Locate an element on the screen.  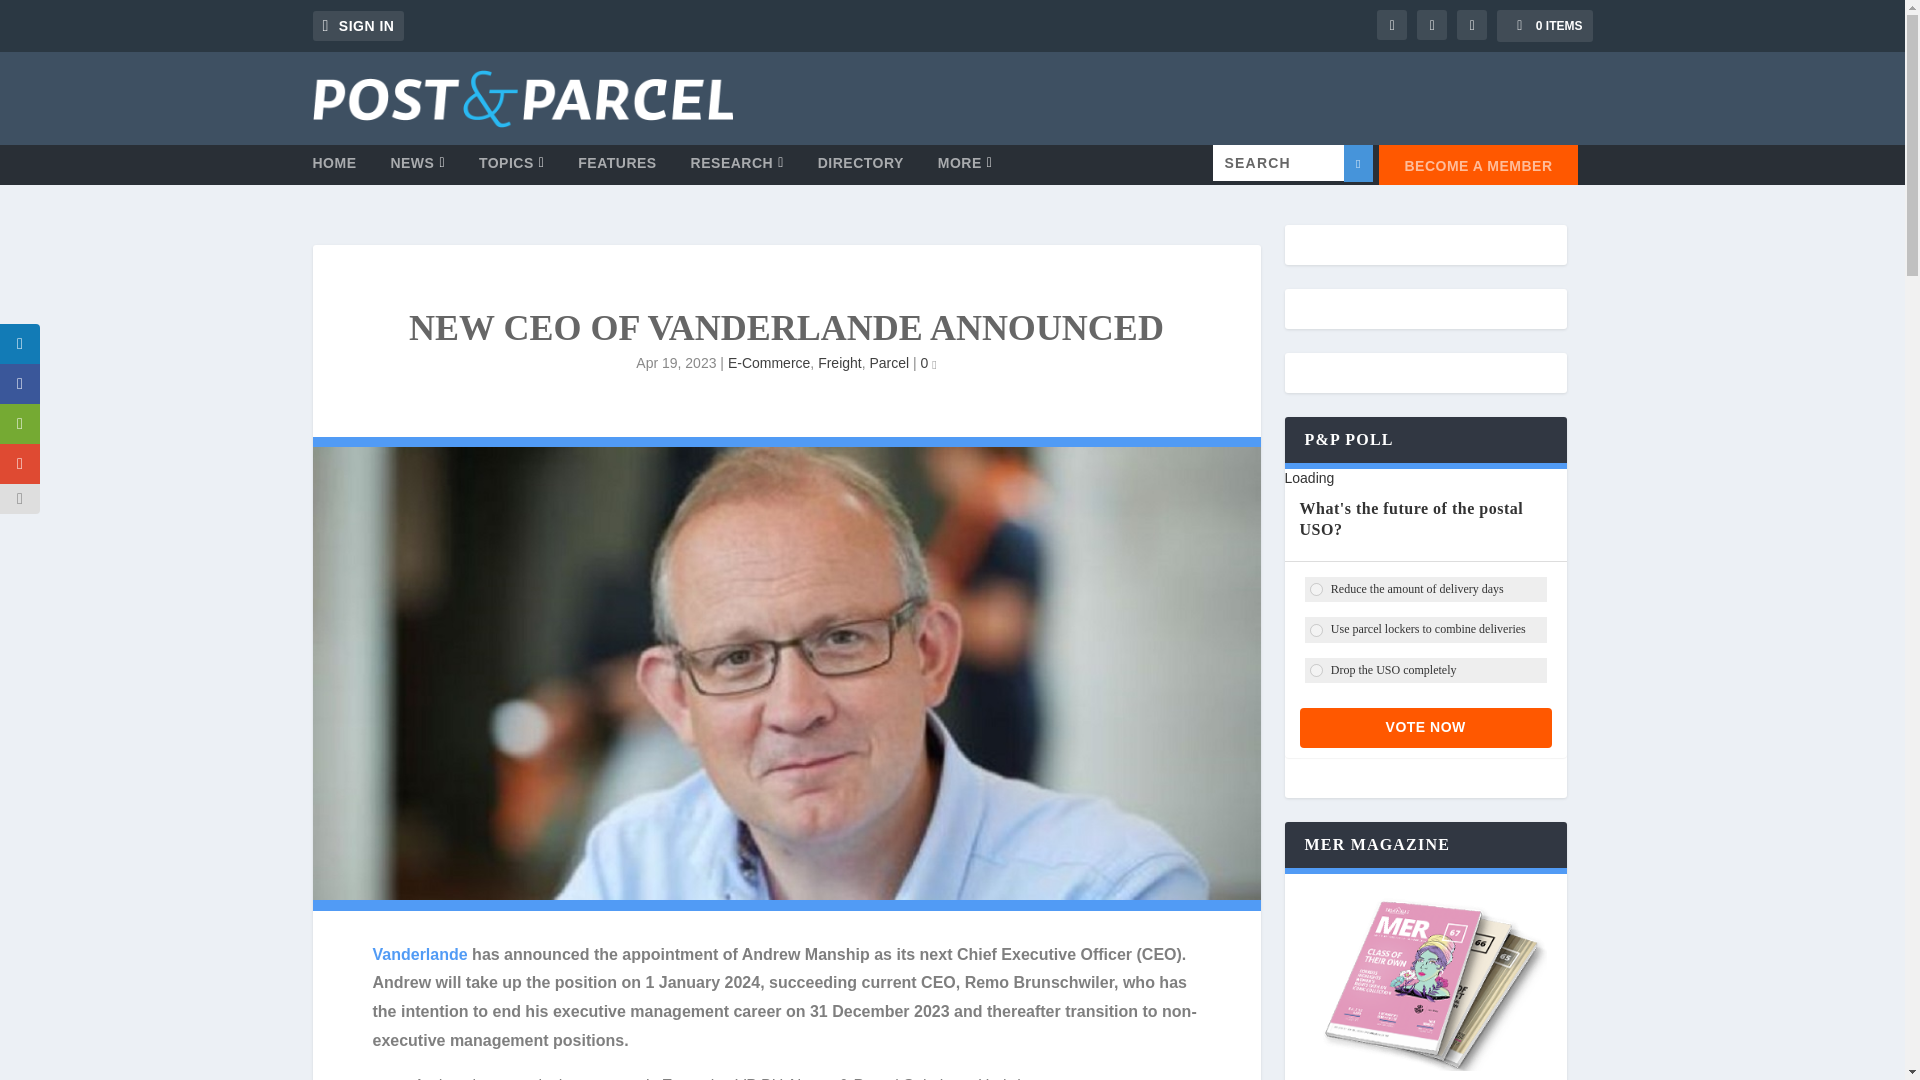
0 ITEMS is located at coordinates (1544, 26).